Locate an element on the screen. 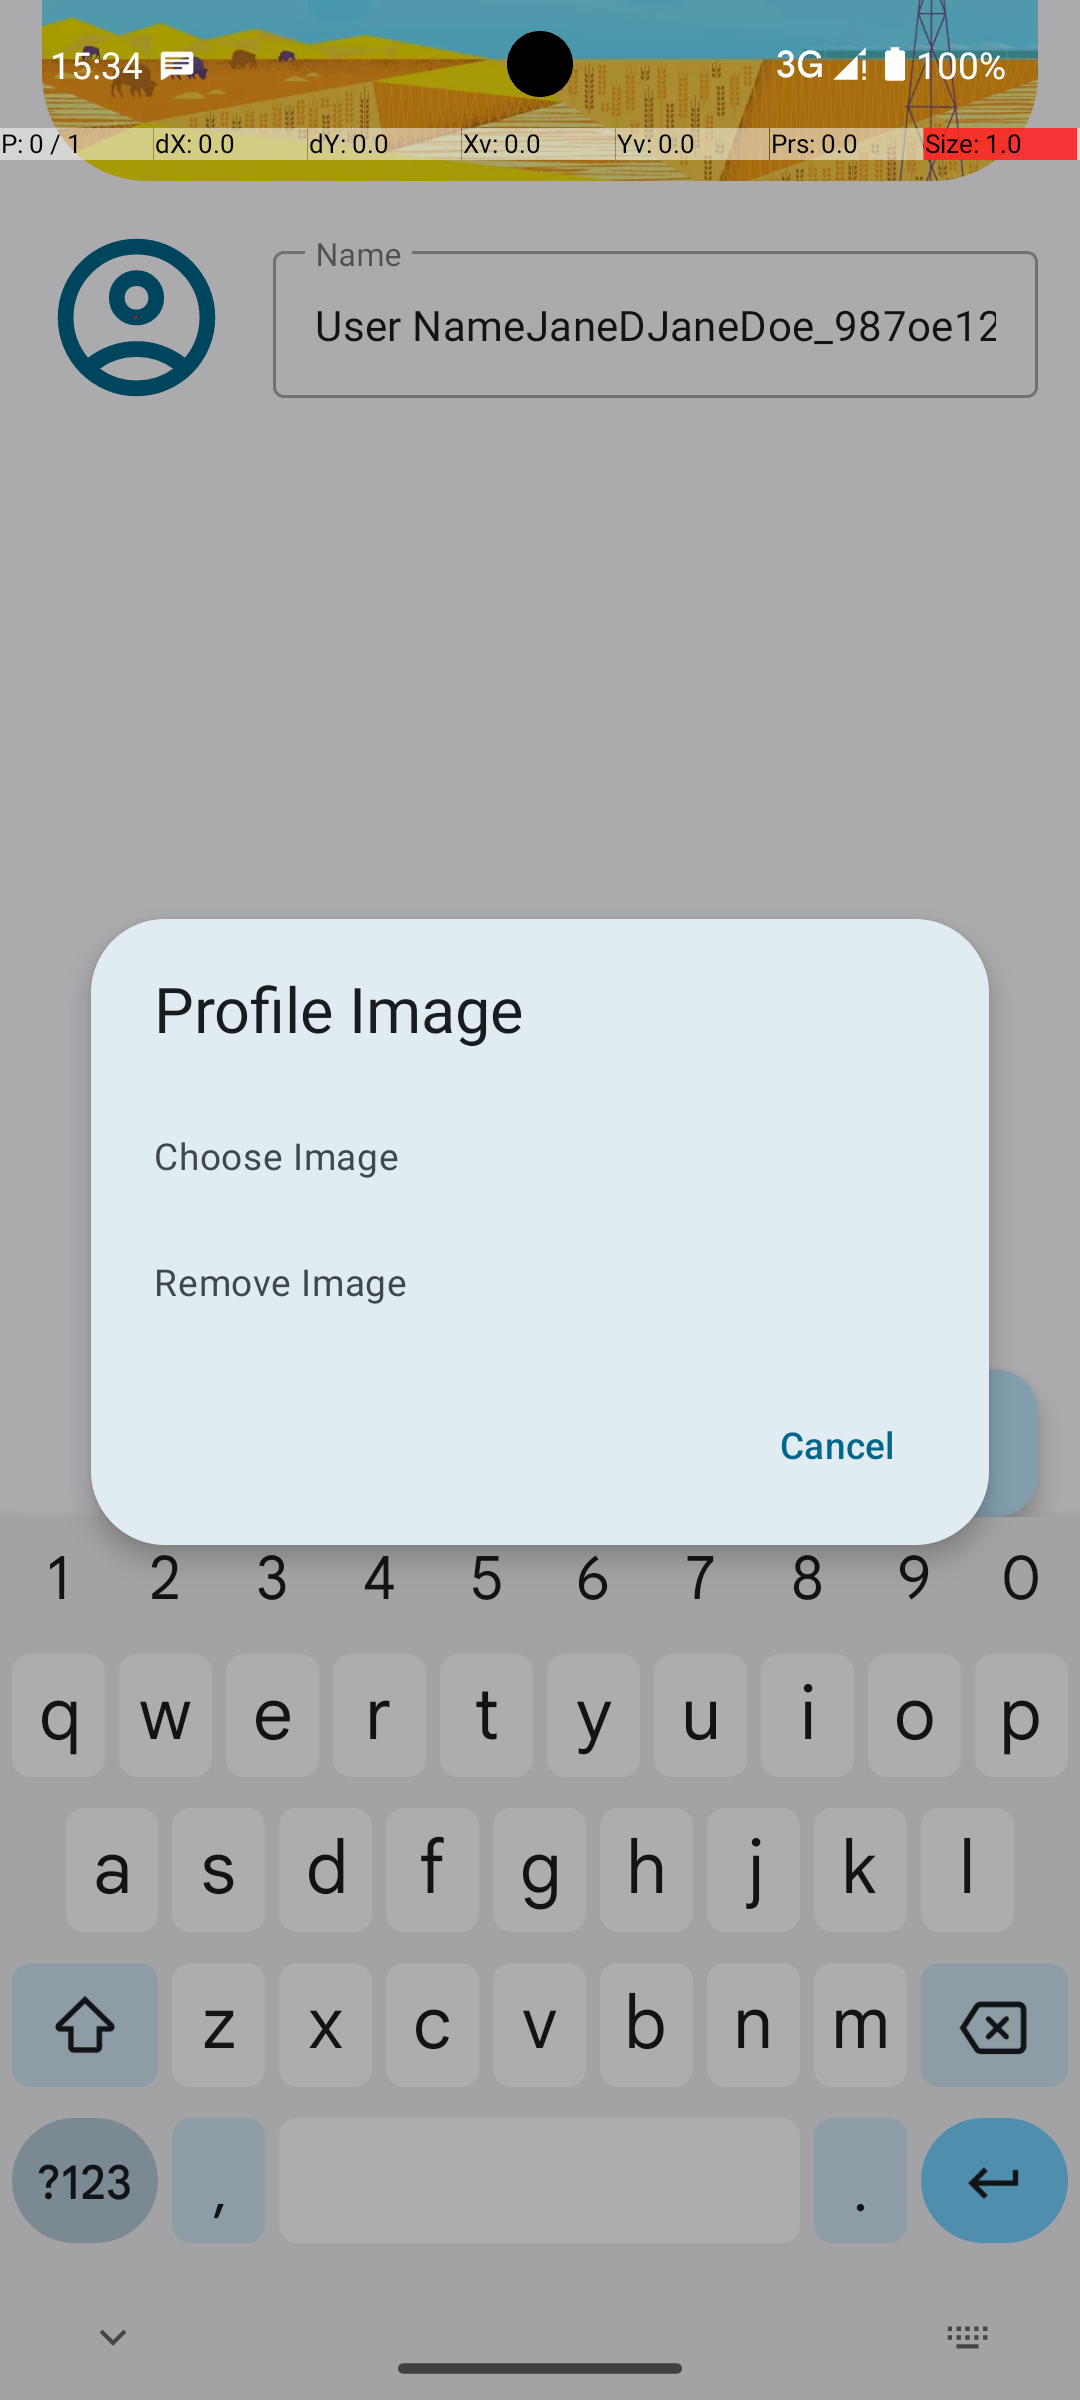 Image resolution: width=1080 pixels, height=2400 pixels. Profile Image is located at coordinates (339, 1008).